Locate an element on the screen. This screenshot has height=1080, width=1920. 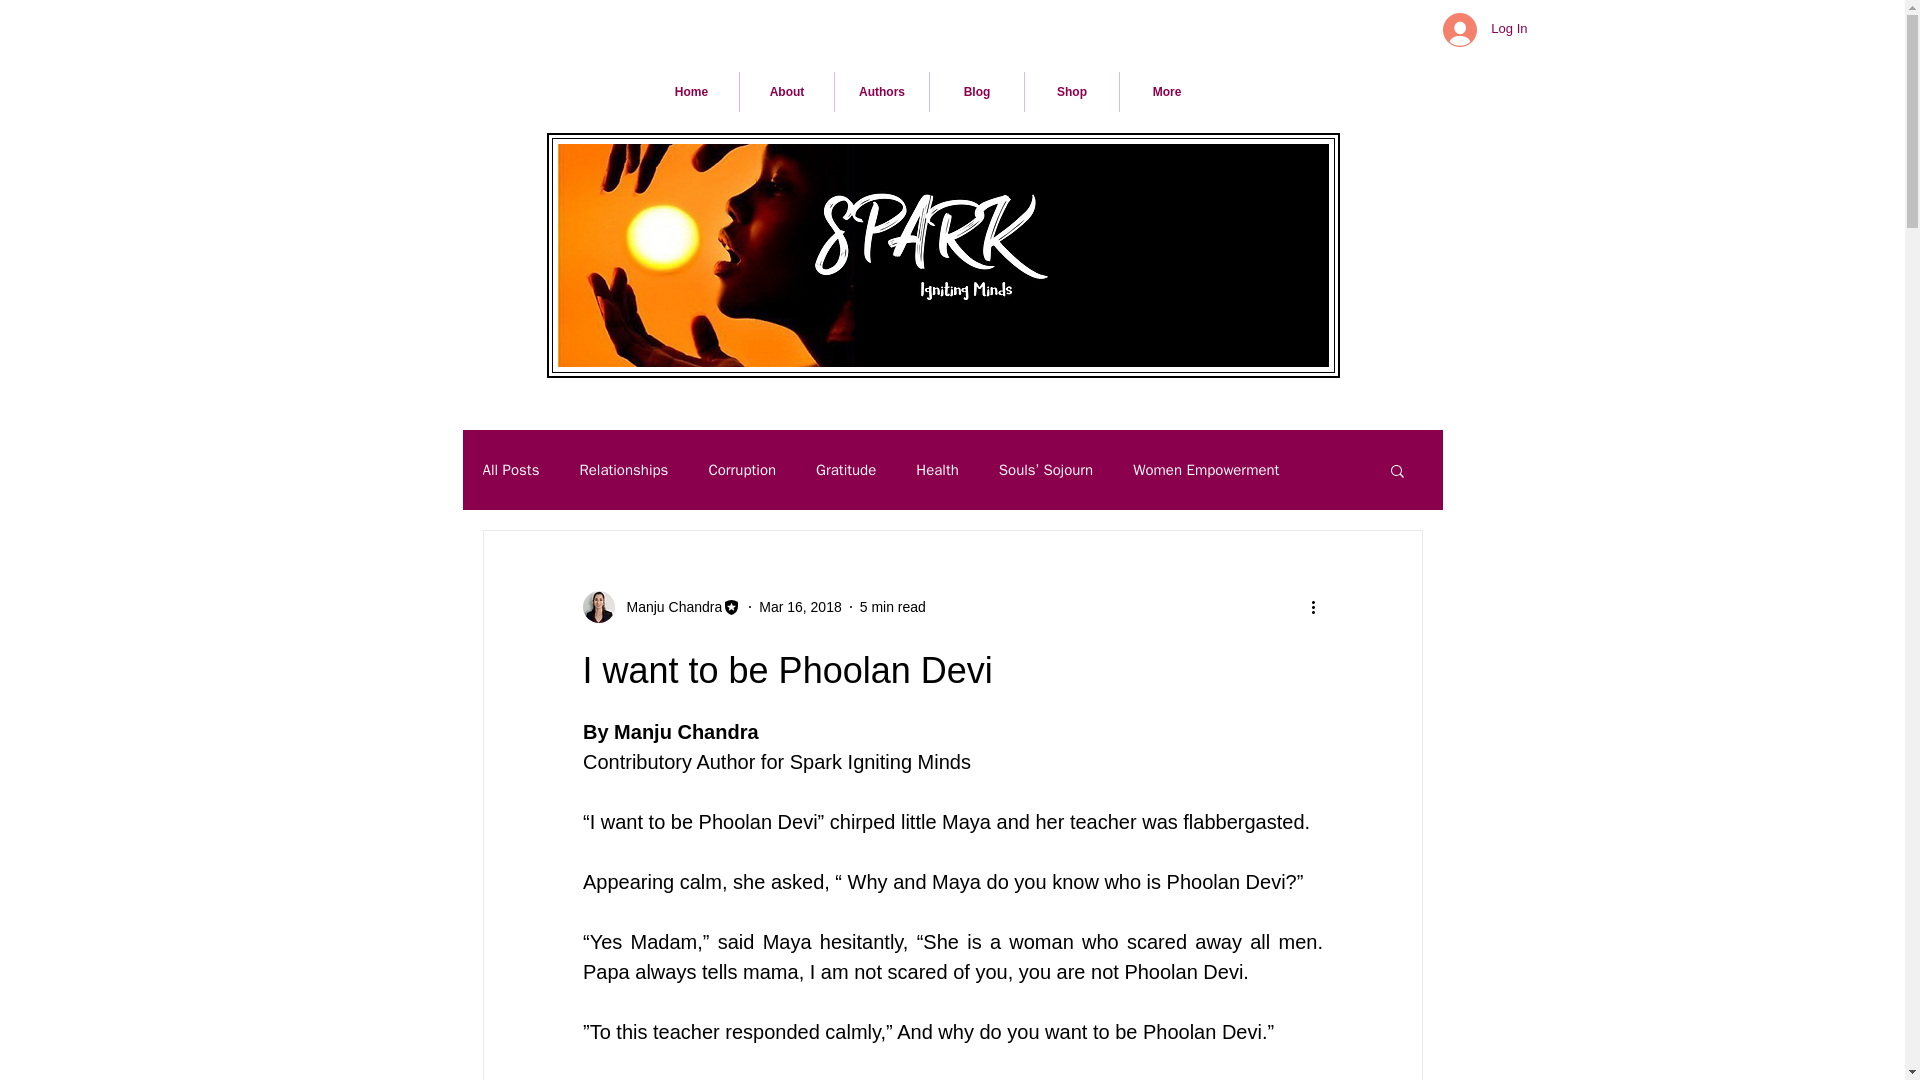
Health is located at coordinates (936, 470).